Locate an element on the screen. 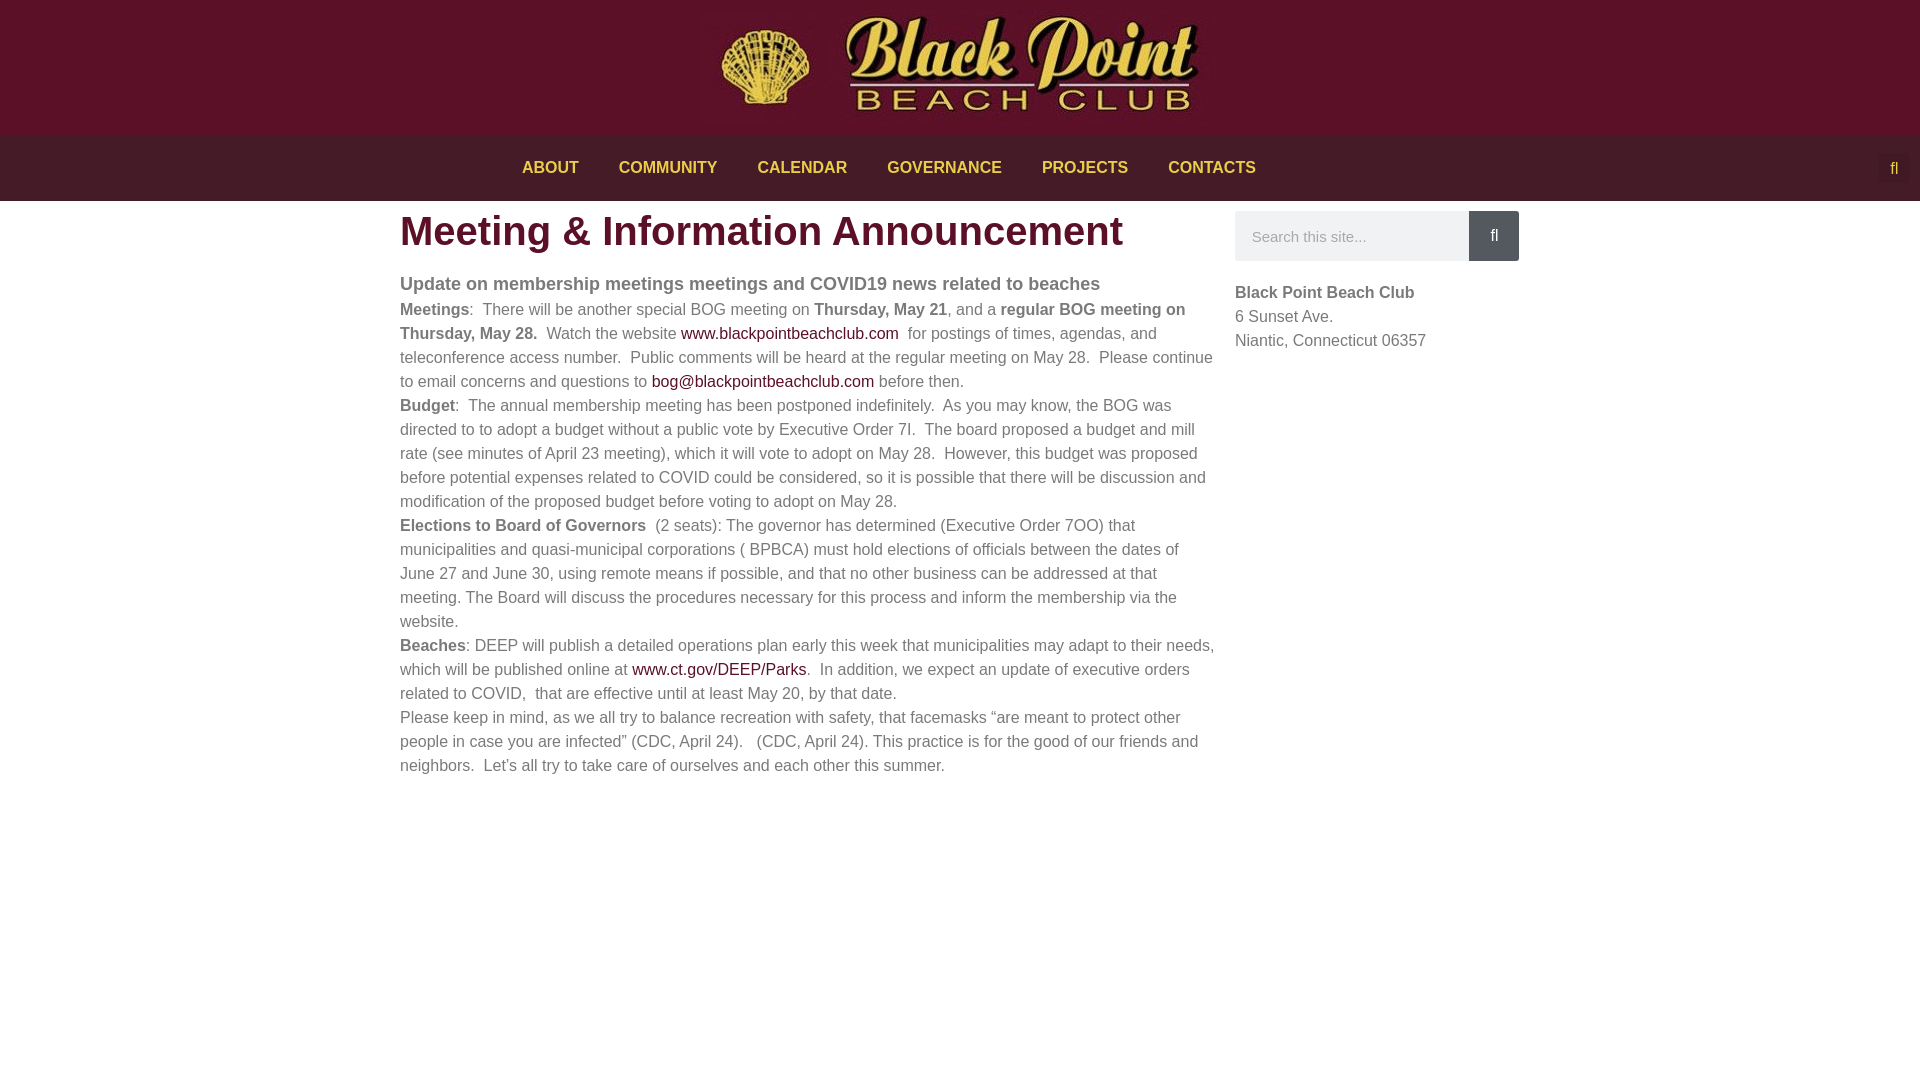 The image size is (1920, 1080). ABOUT is located at coordinates (550, 168).